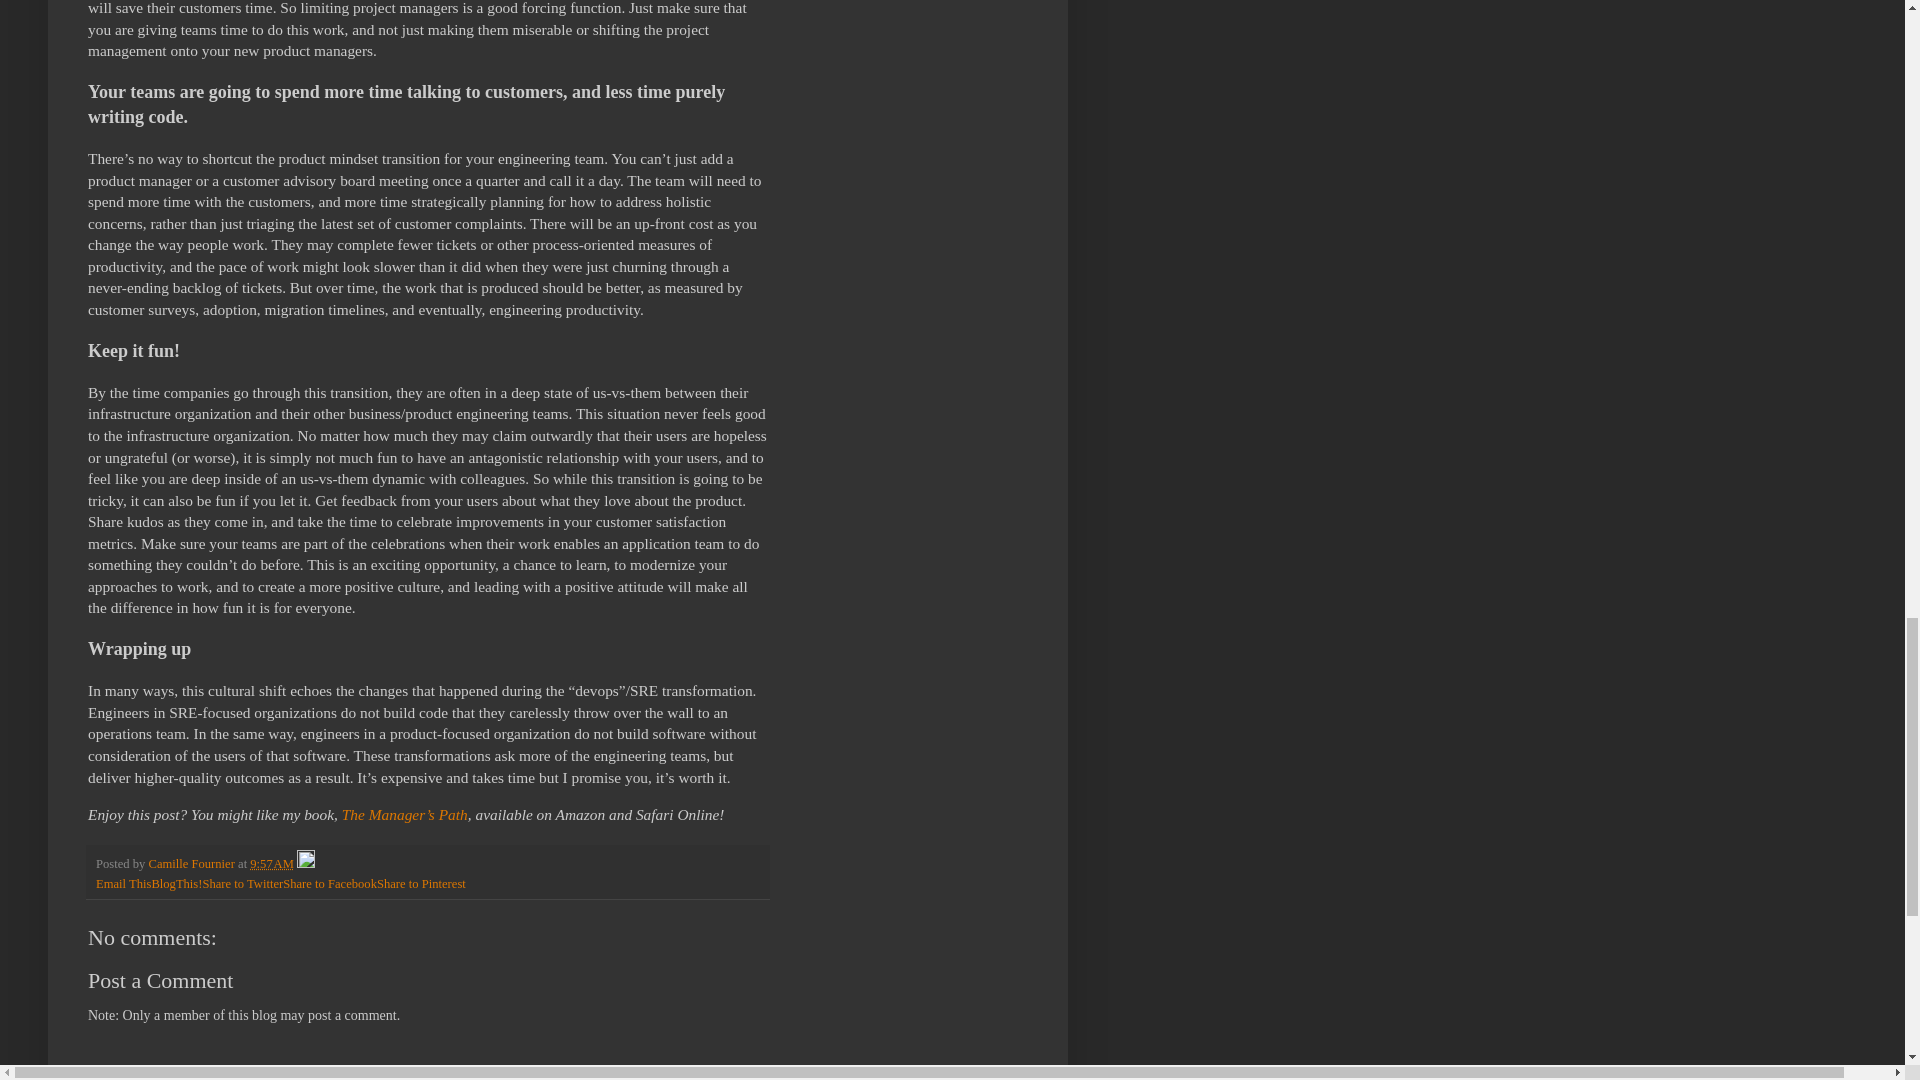 The height and width of the screenshot is (1080, 1920). What do you see at coordinates (124, 884) in the screenshot?
I see `Email This` at bounding box center [124, 884].